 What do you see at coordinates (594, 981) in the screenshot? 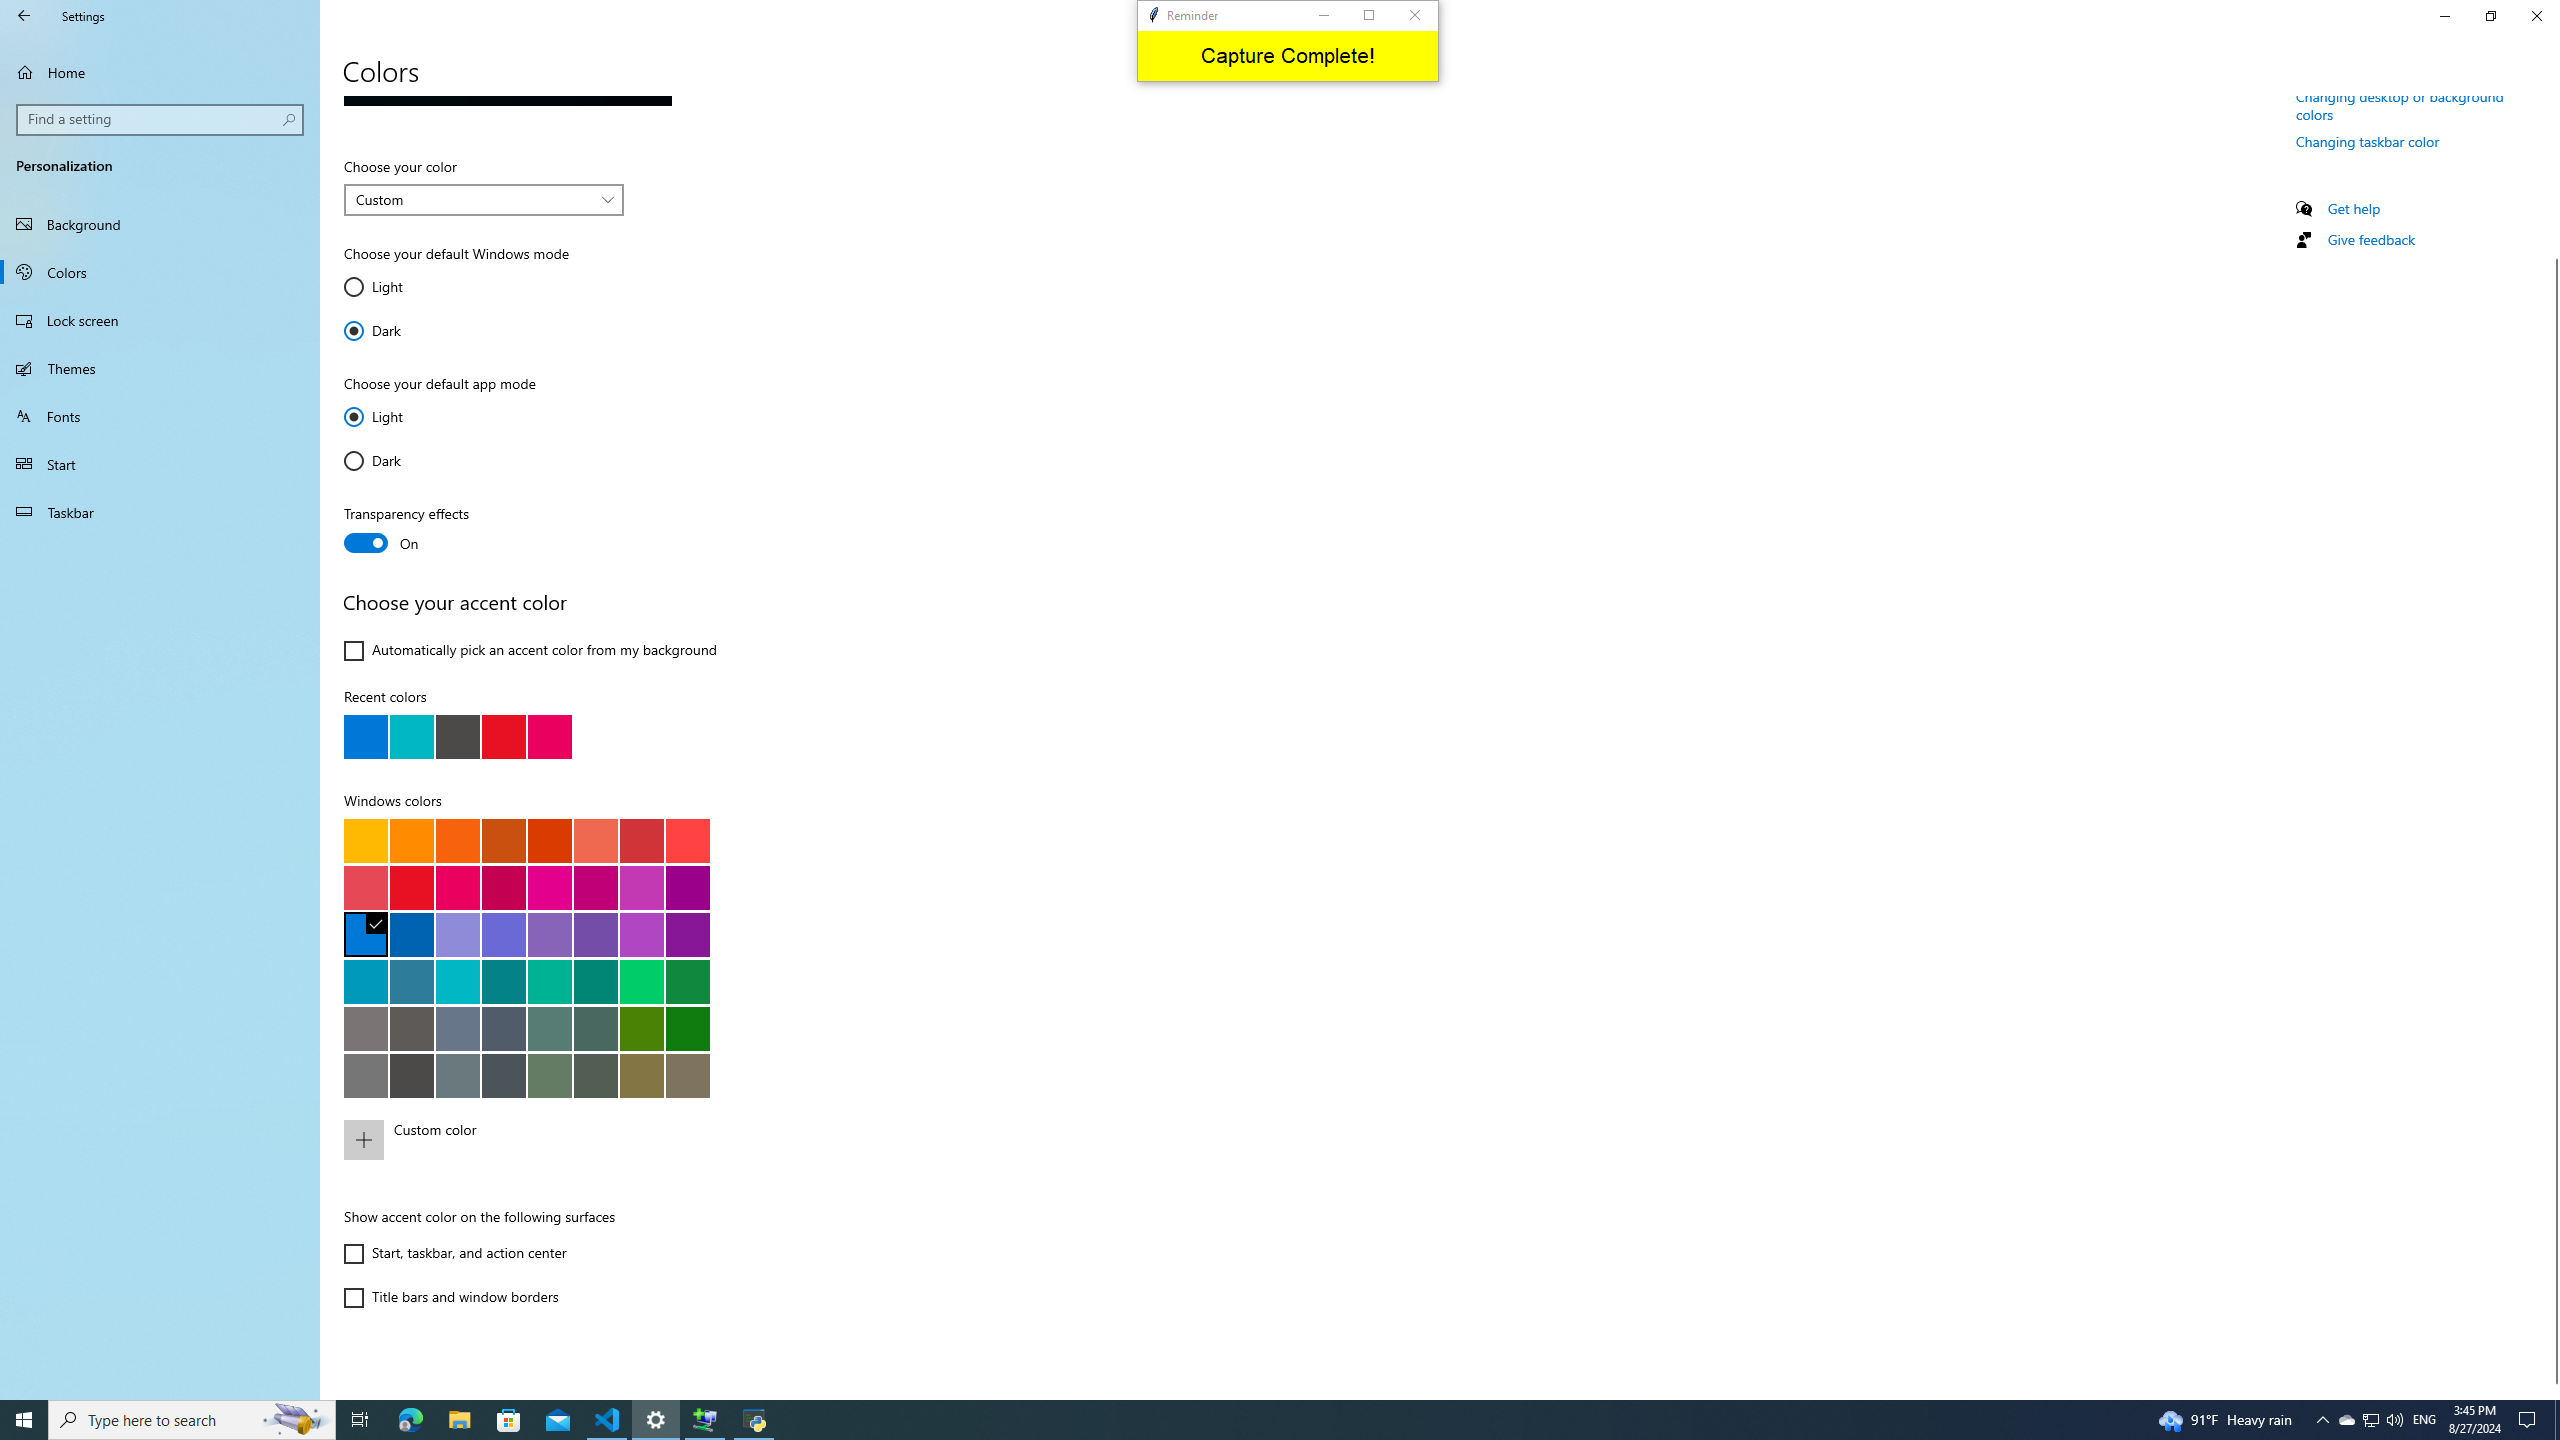
I see `Mint dark` at bounding box center [594, 981].